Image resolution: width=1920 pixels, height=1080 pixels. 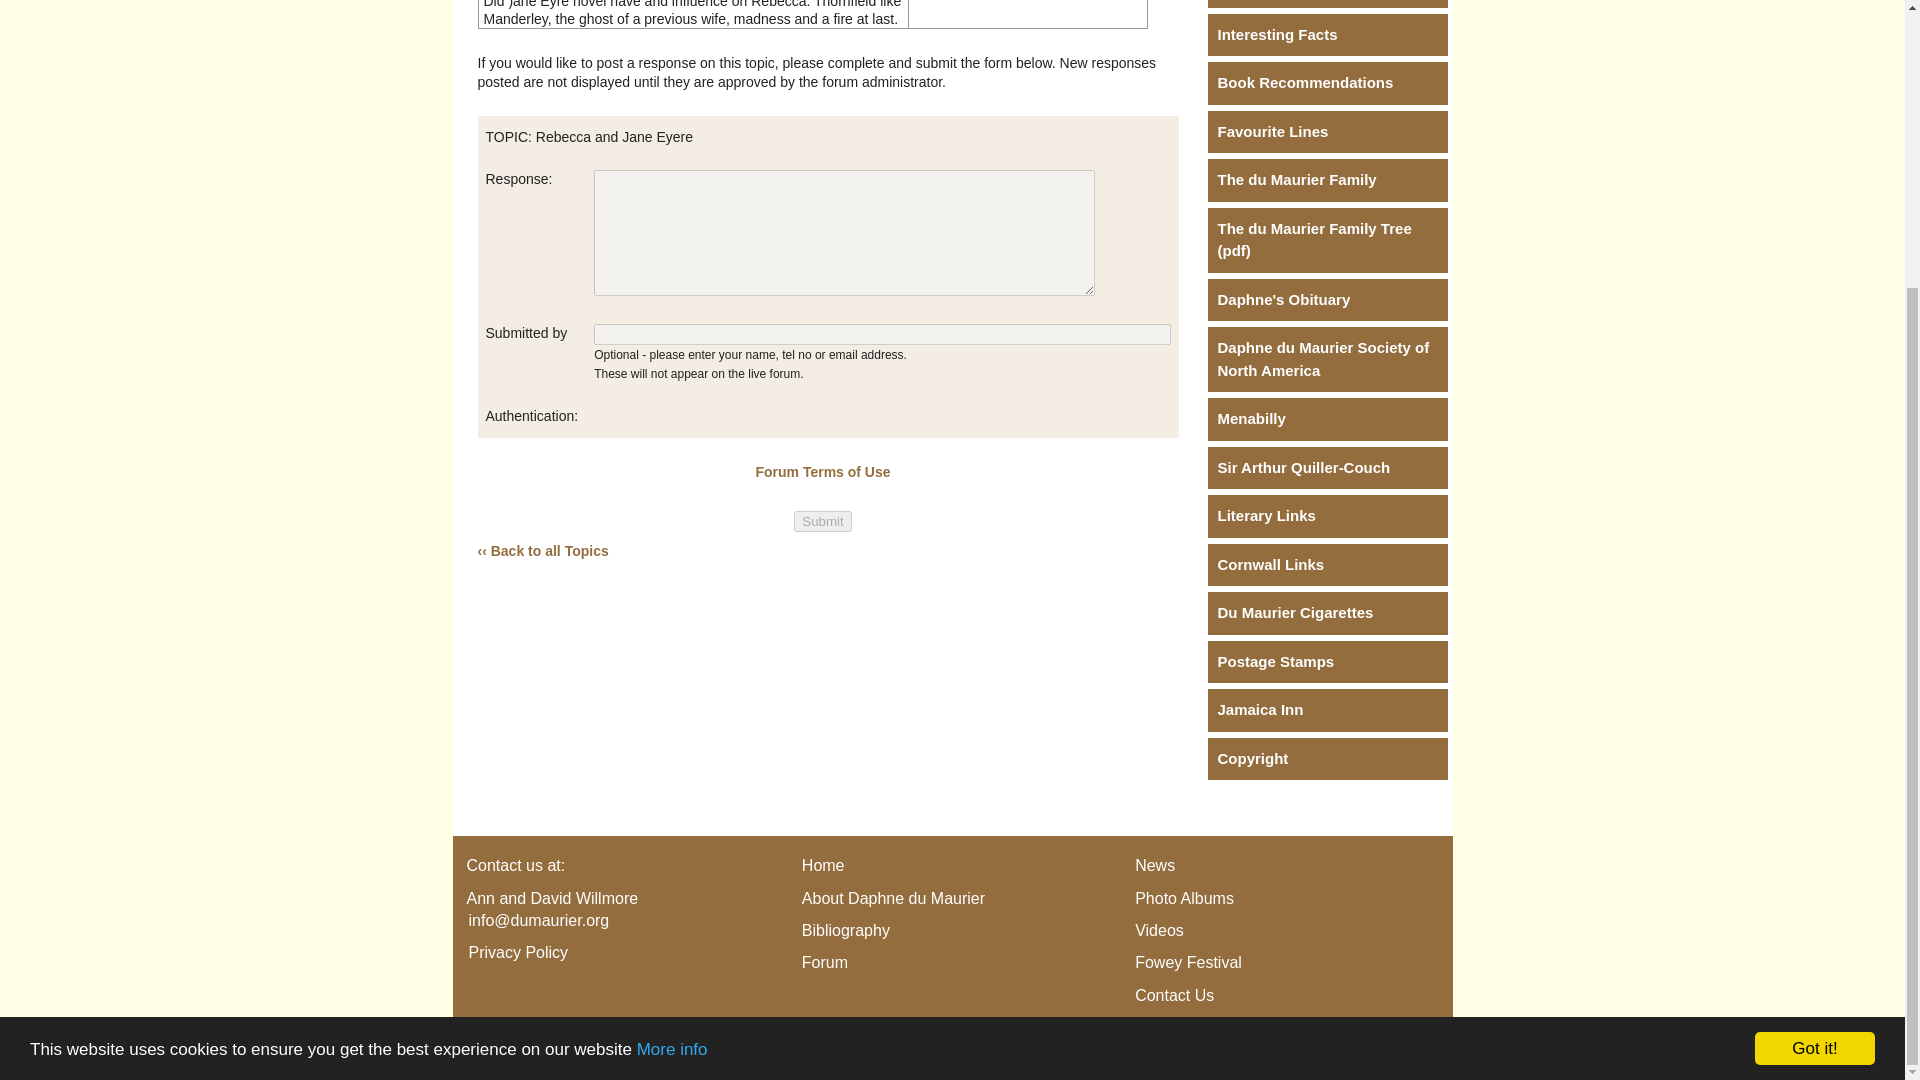 I want to click on Book Recommendations, so click(x=1327, y=82).